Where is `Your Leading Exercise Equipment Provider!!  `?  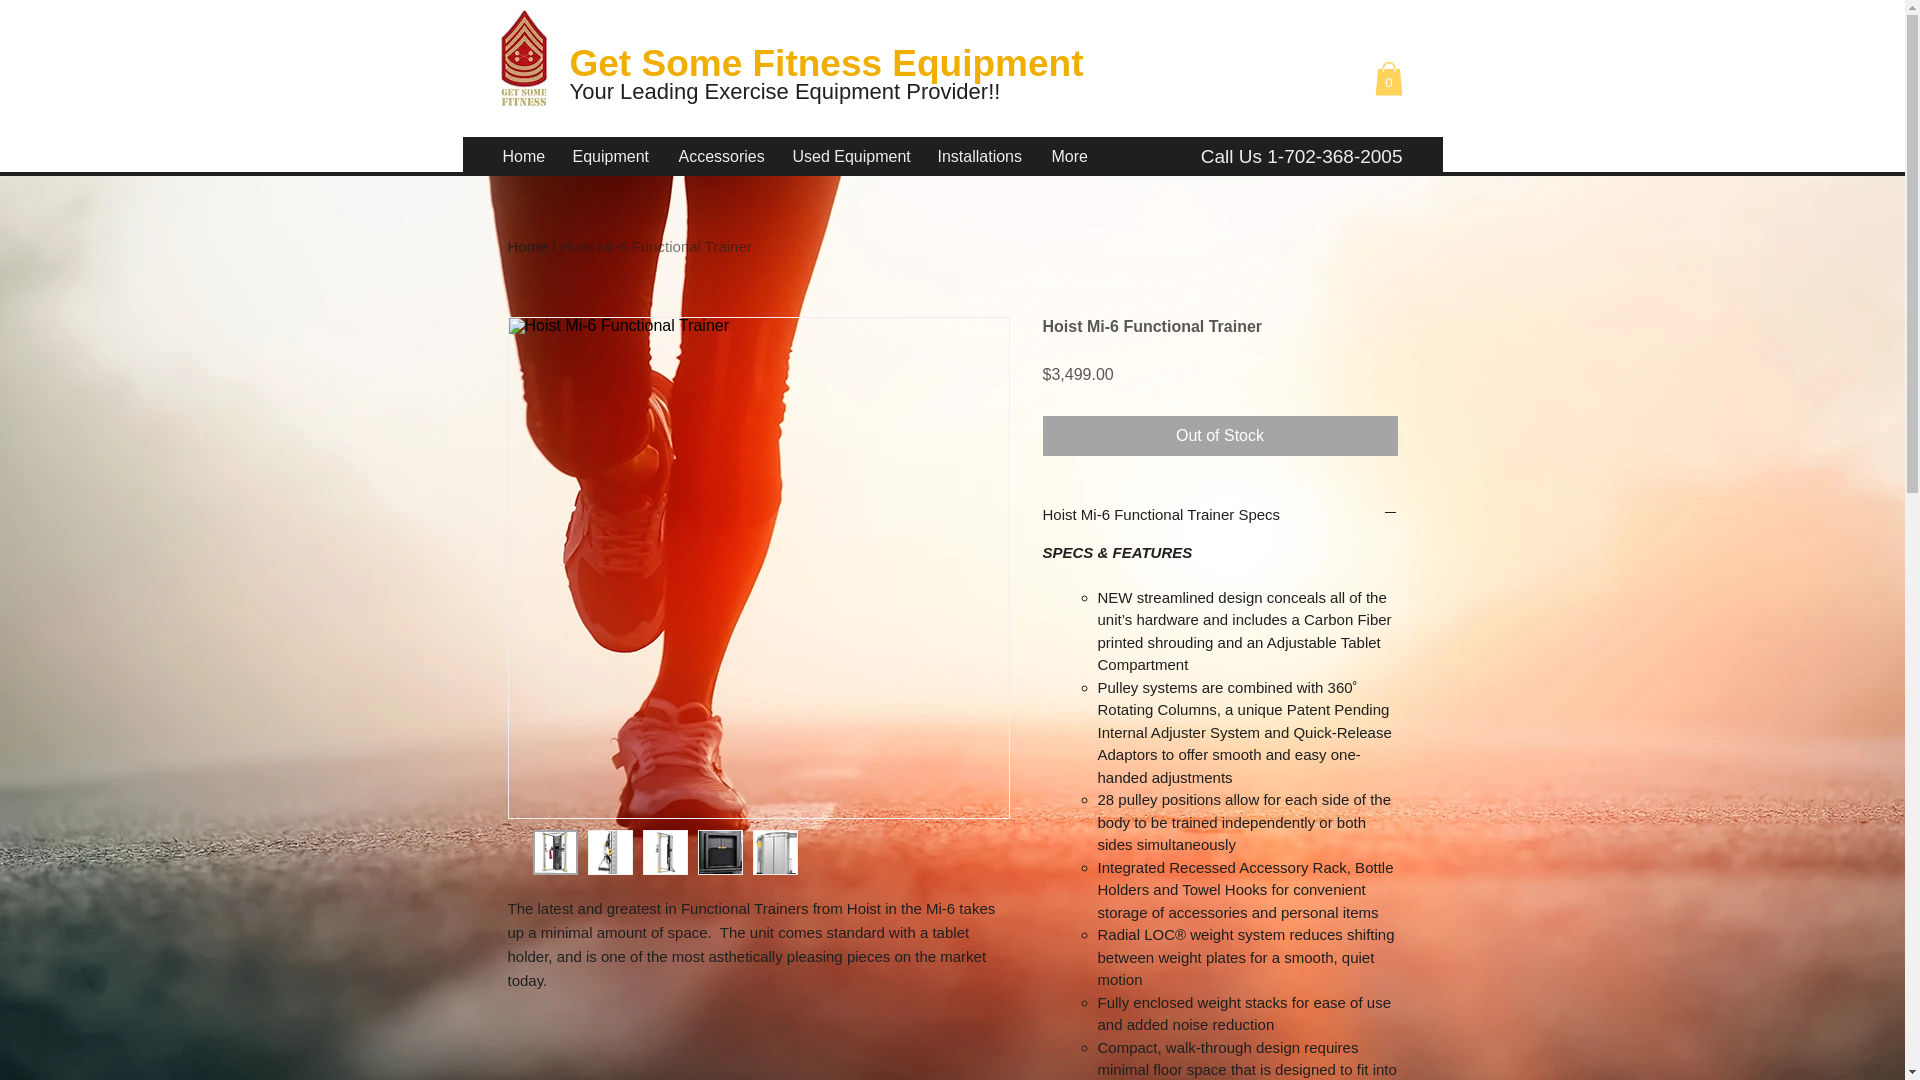 Your Leading Exercise Equipment Provider!!   is located at coordinates (792, 90).